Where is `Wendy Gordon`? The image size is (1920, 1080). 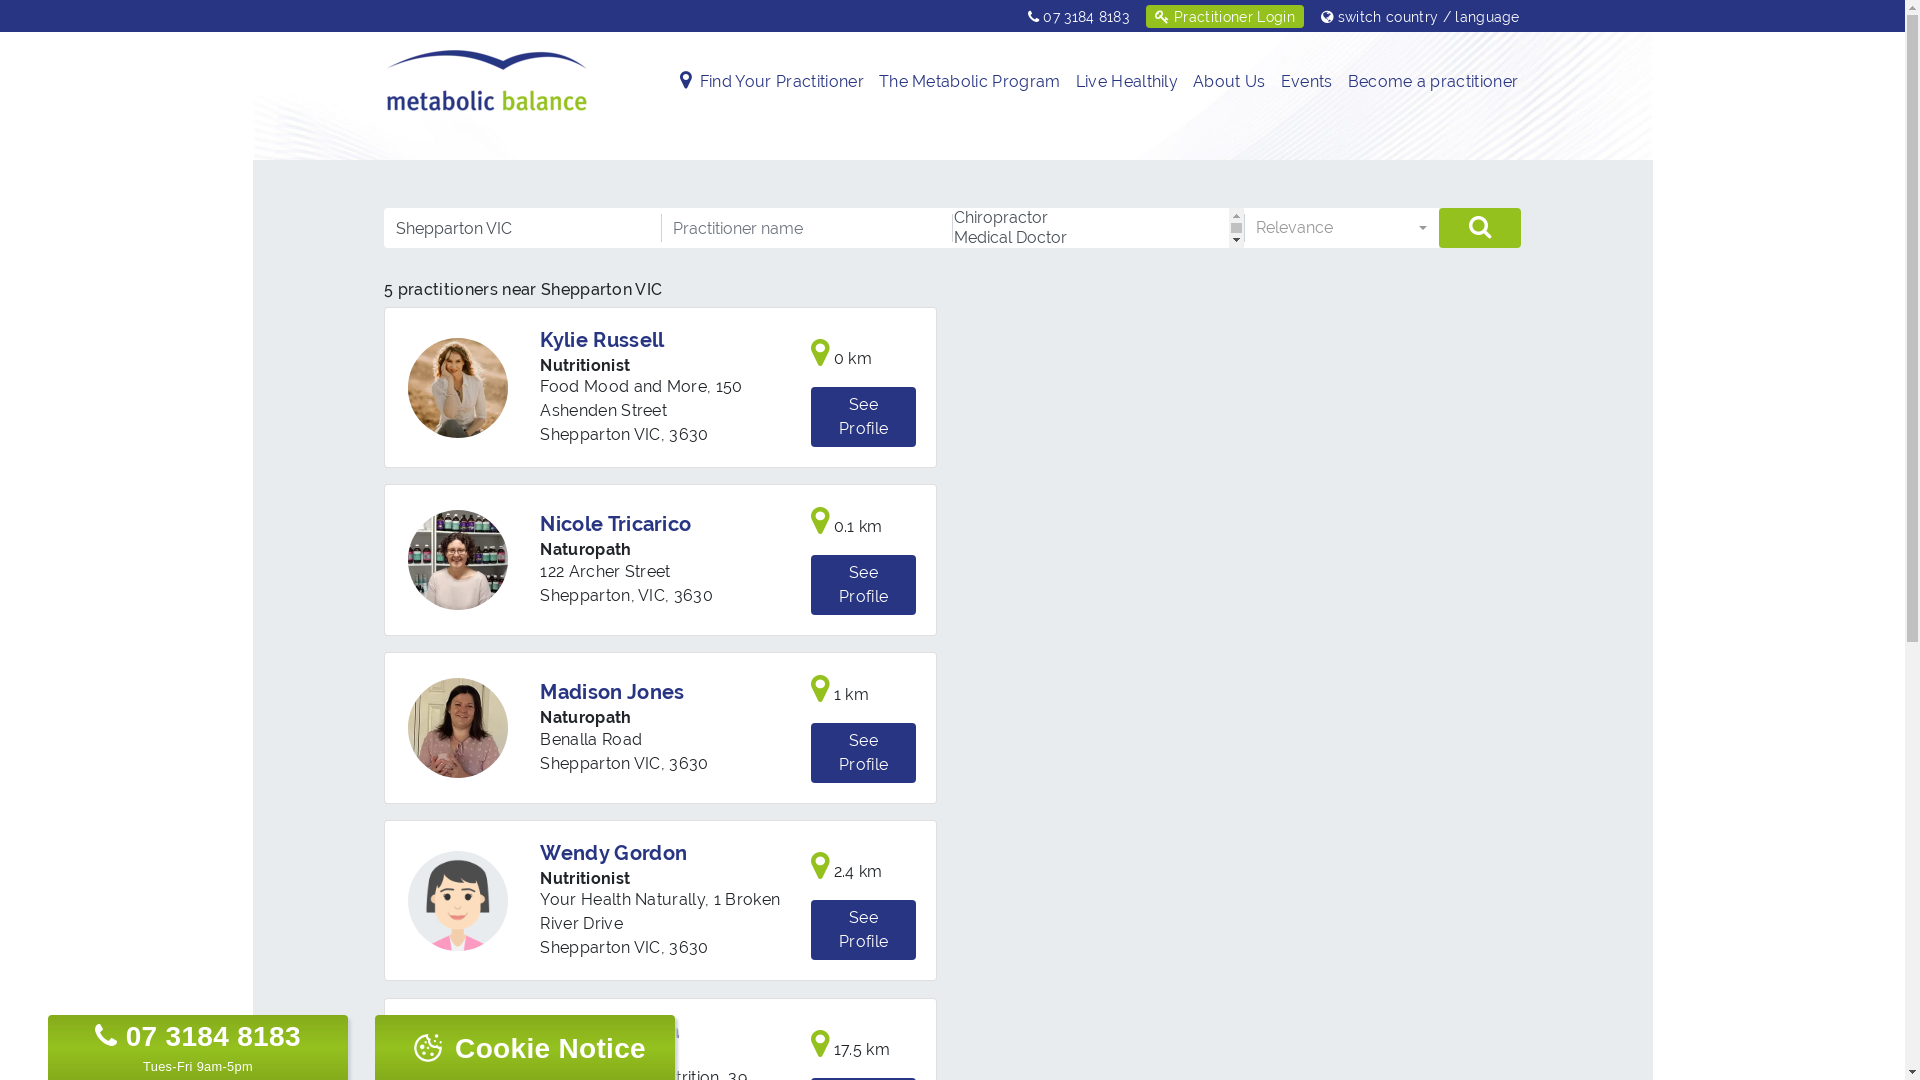 Wendy Gordon is located at coordinates (614, 853).